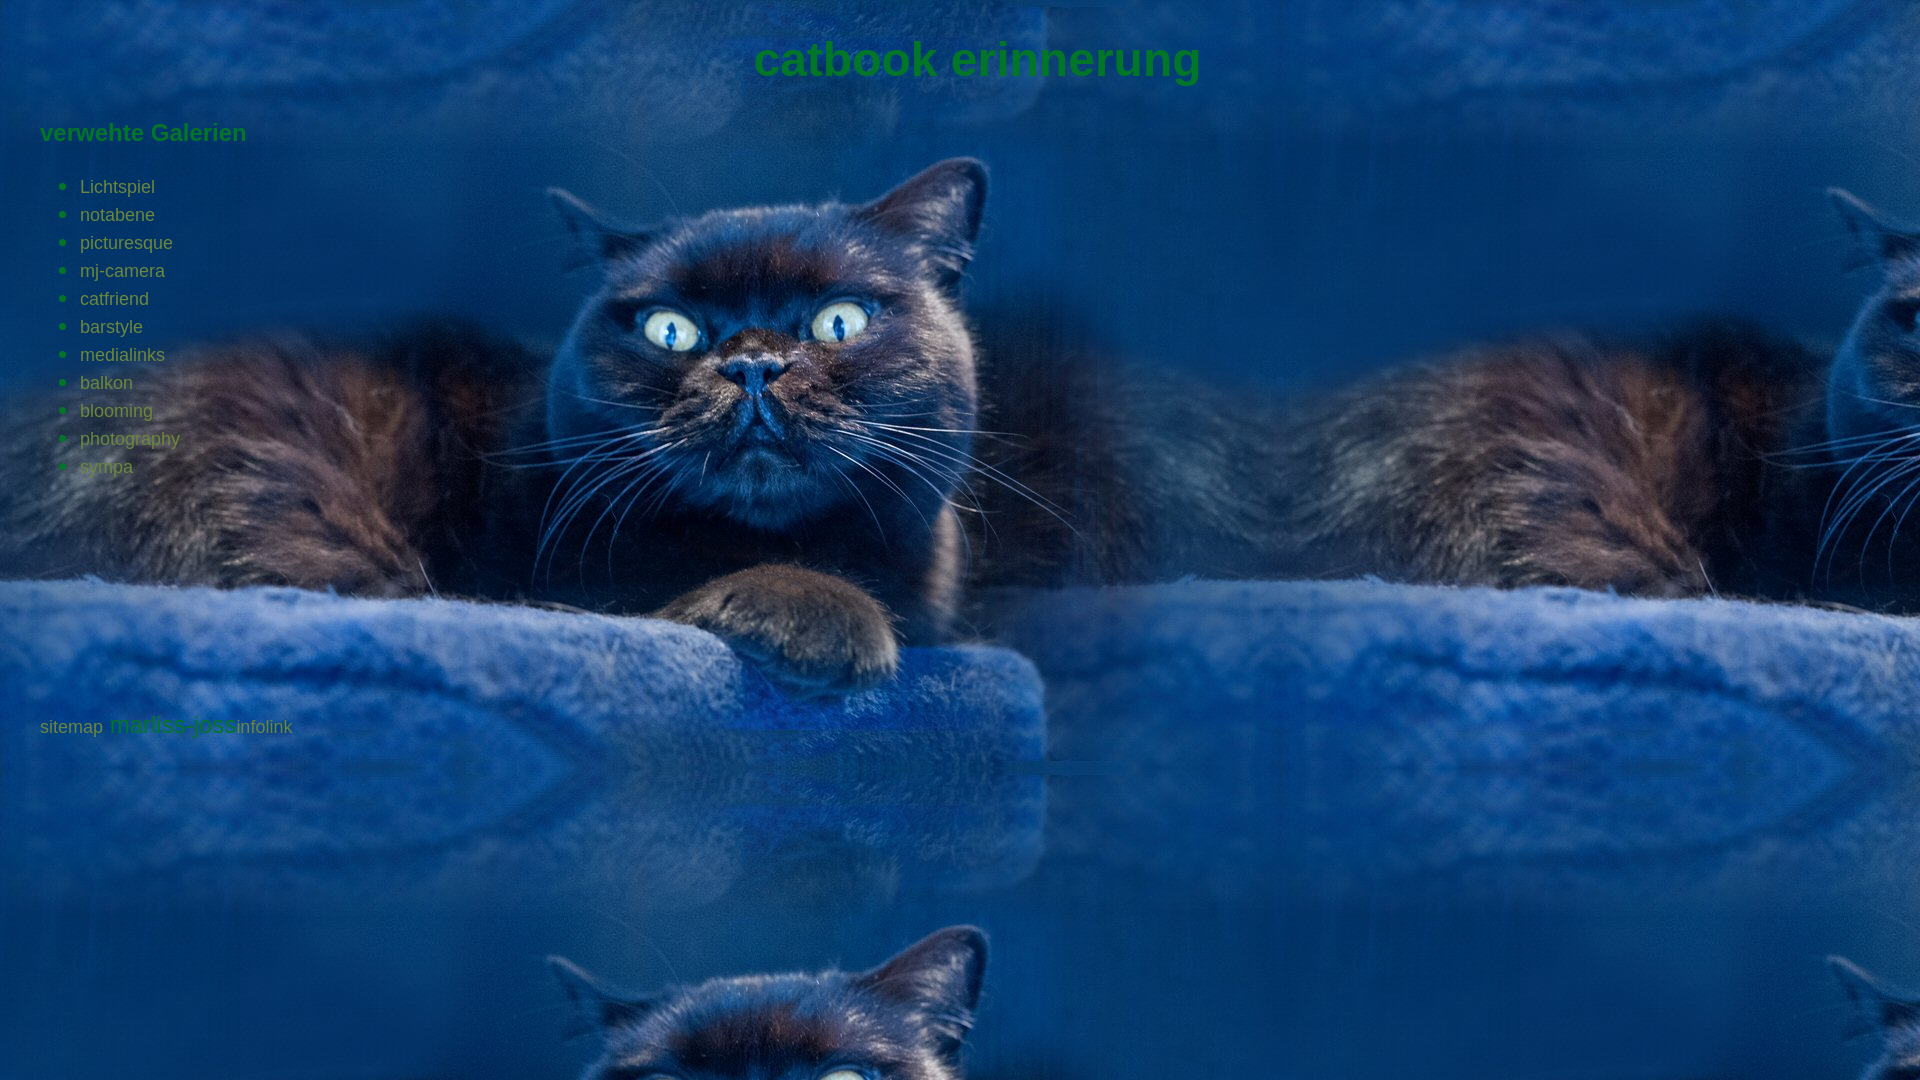 This screenshot has height=1080, width=1920. What do you see at coordinates (118, 187) in the screenshot?
I see `Lichtspiel` at bounding box center [118, 187].